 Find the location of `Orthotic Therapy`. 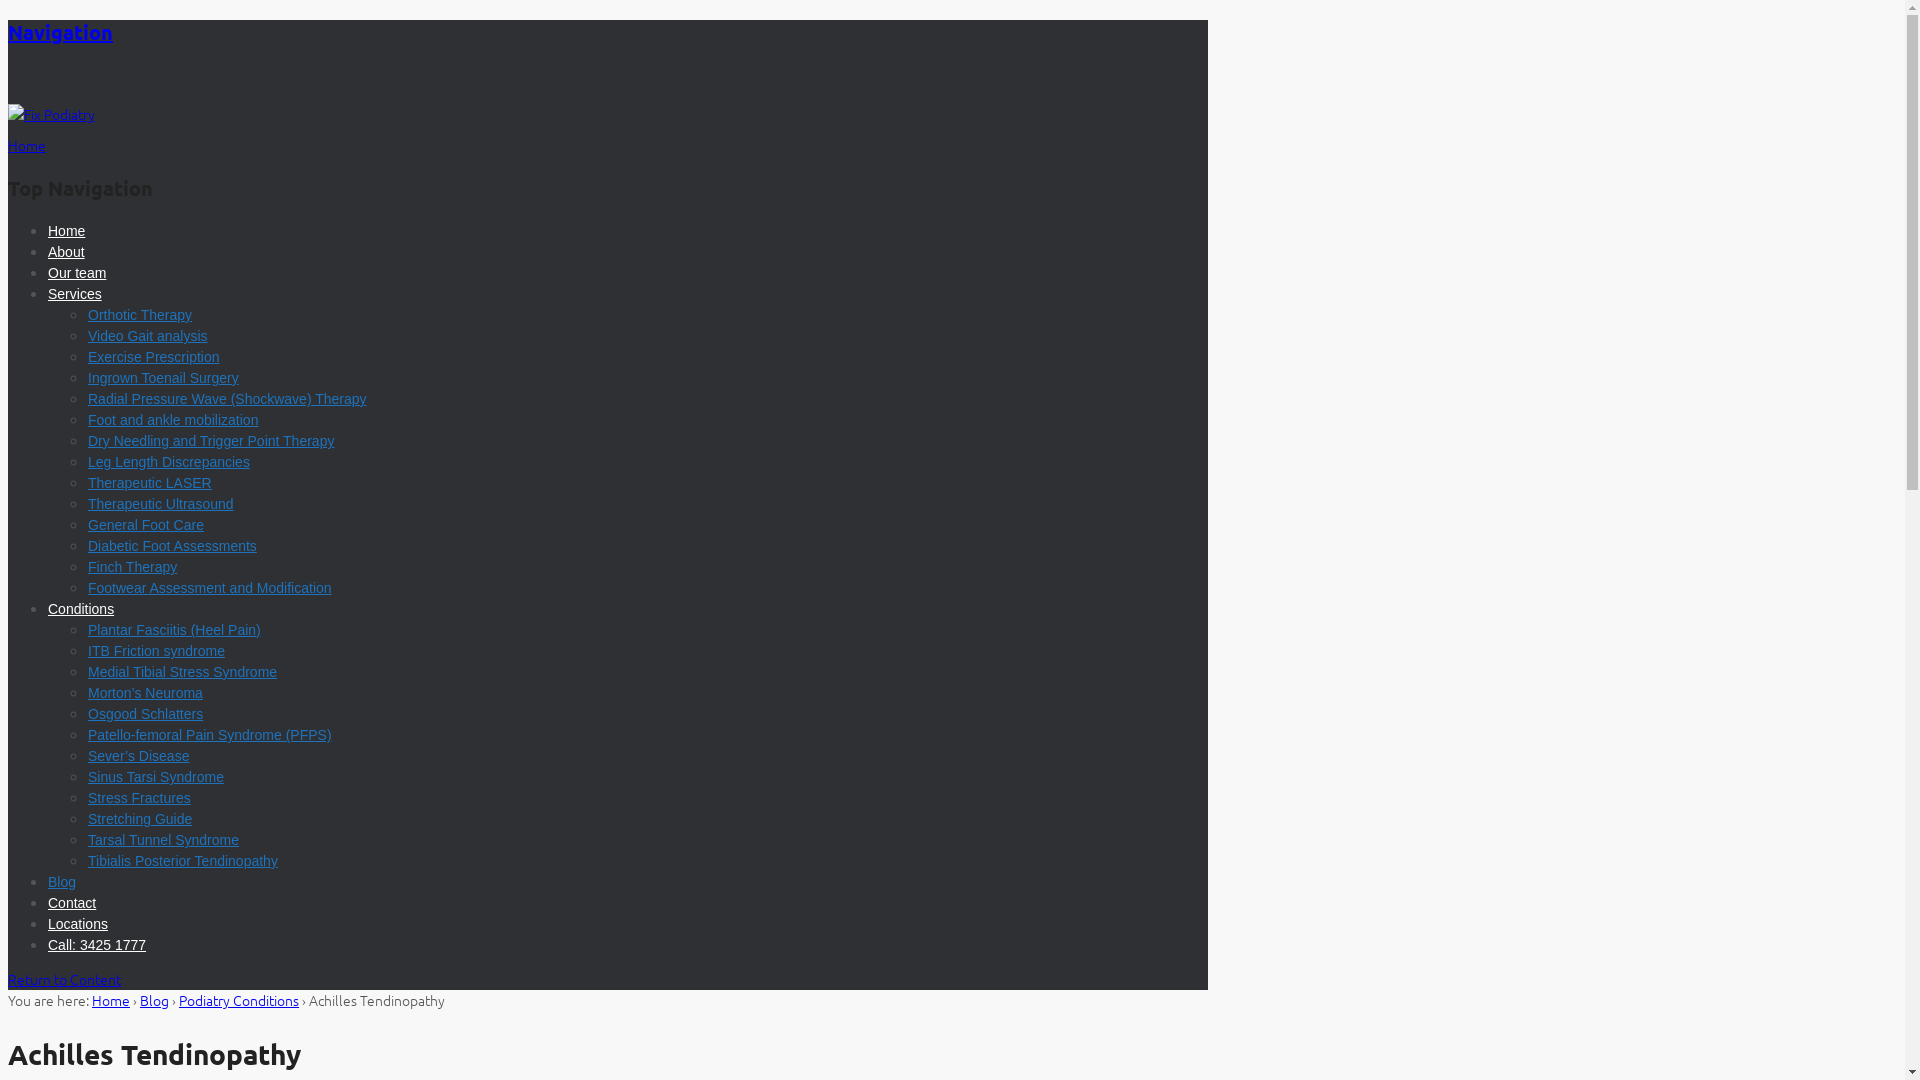

Orthotic Therapy is located at coordinates (140, 315).